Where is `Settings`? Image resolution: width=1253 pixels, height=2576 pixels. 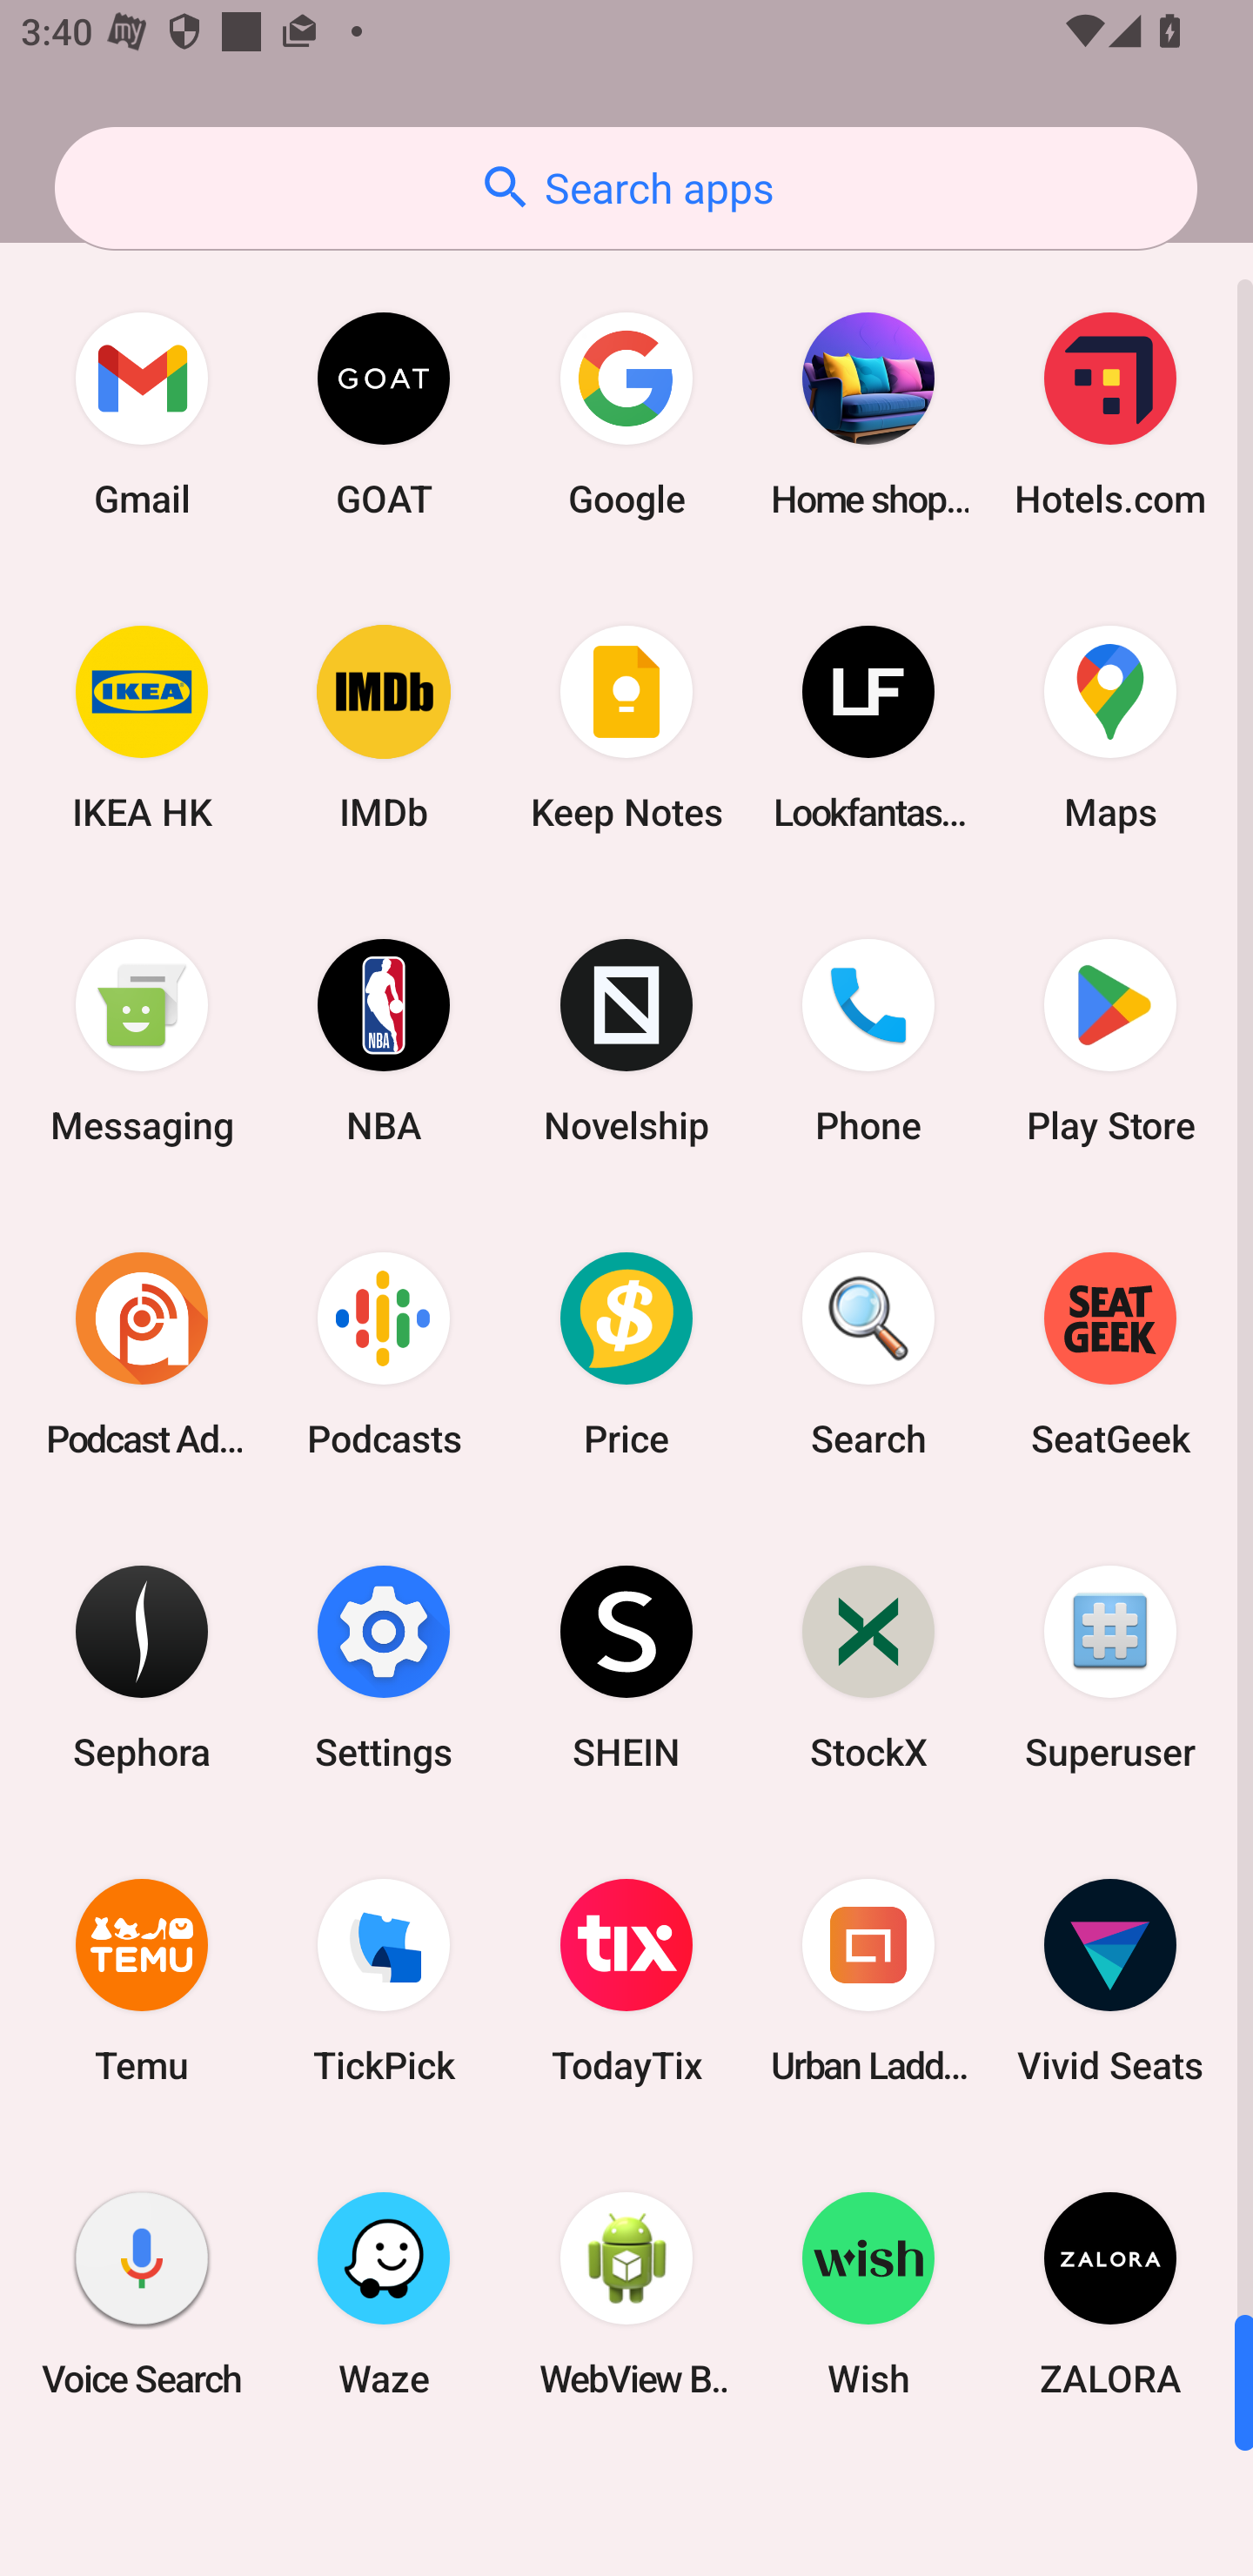
Settings is located at coordinates (384, 1666).